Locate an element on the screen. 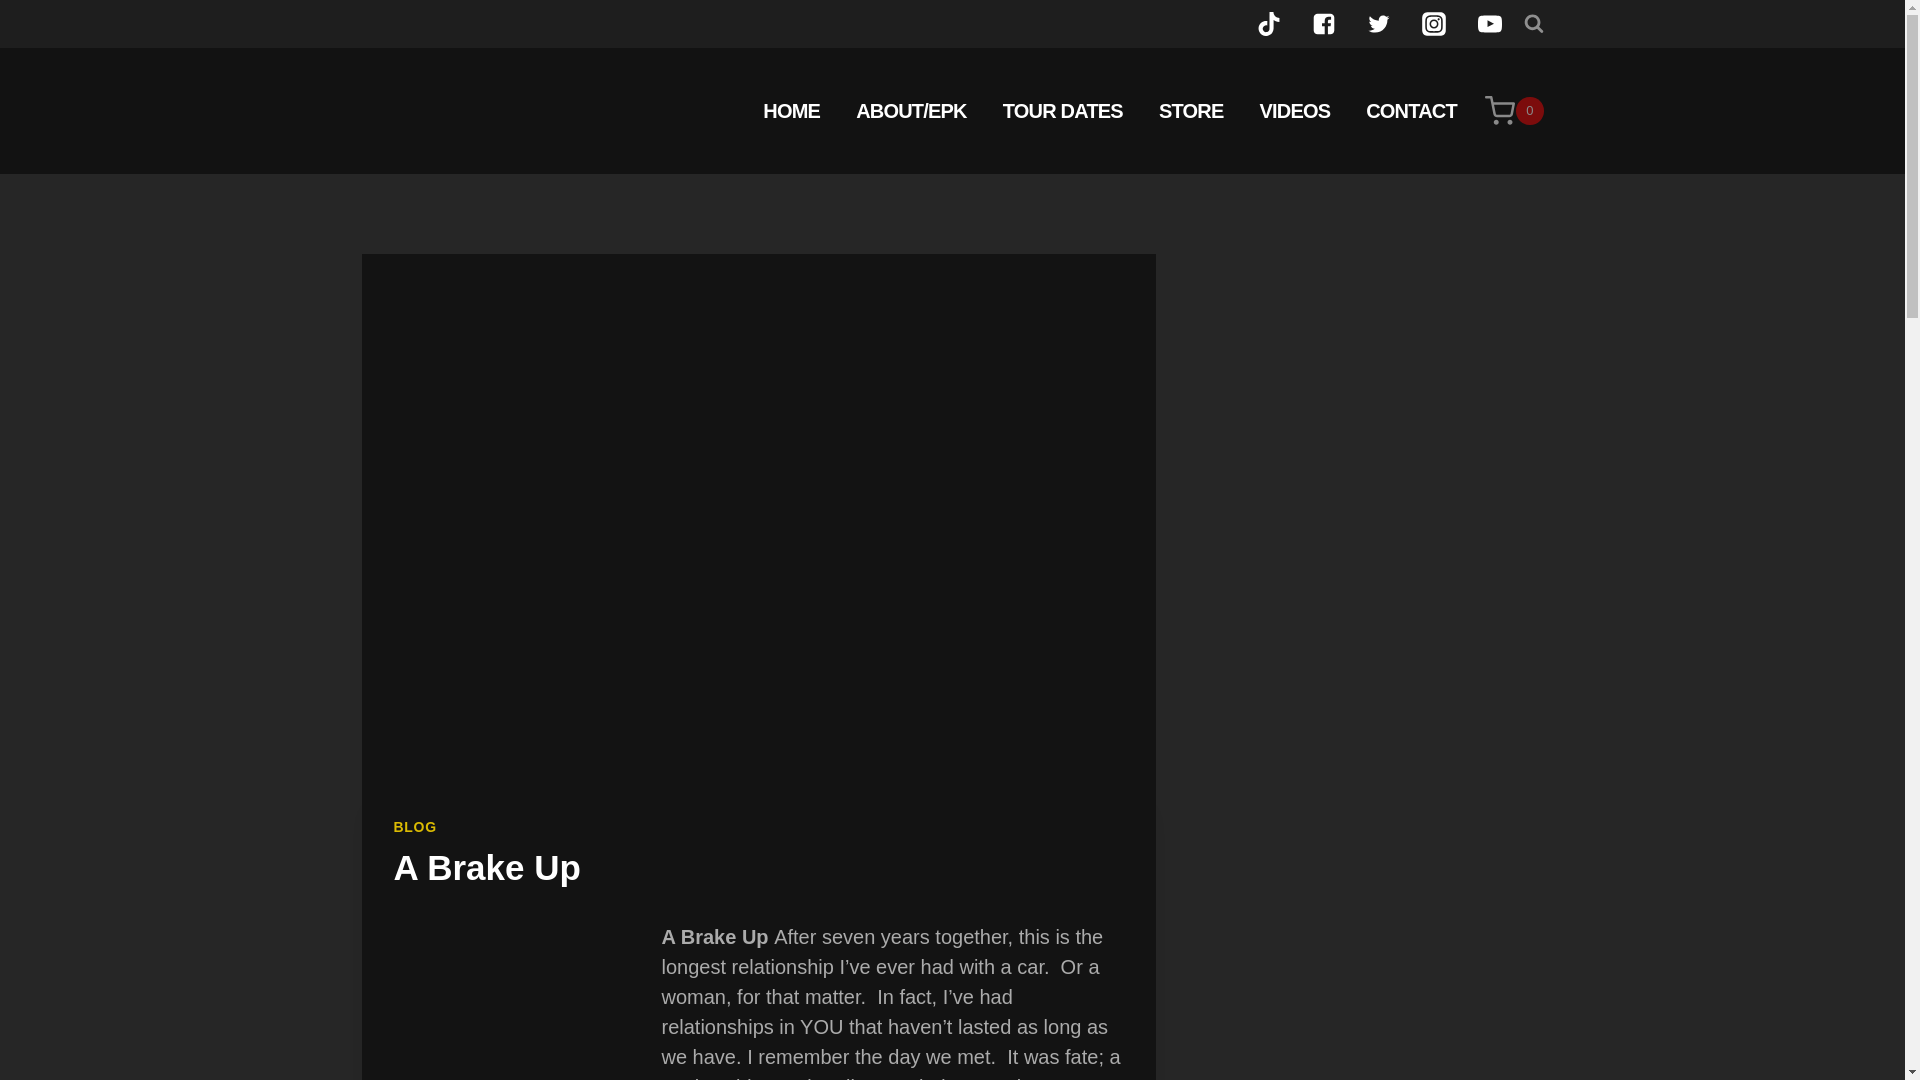 This screenshot has width=1920, height=1080. BLOG is located at coordinates (415, 826).